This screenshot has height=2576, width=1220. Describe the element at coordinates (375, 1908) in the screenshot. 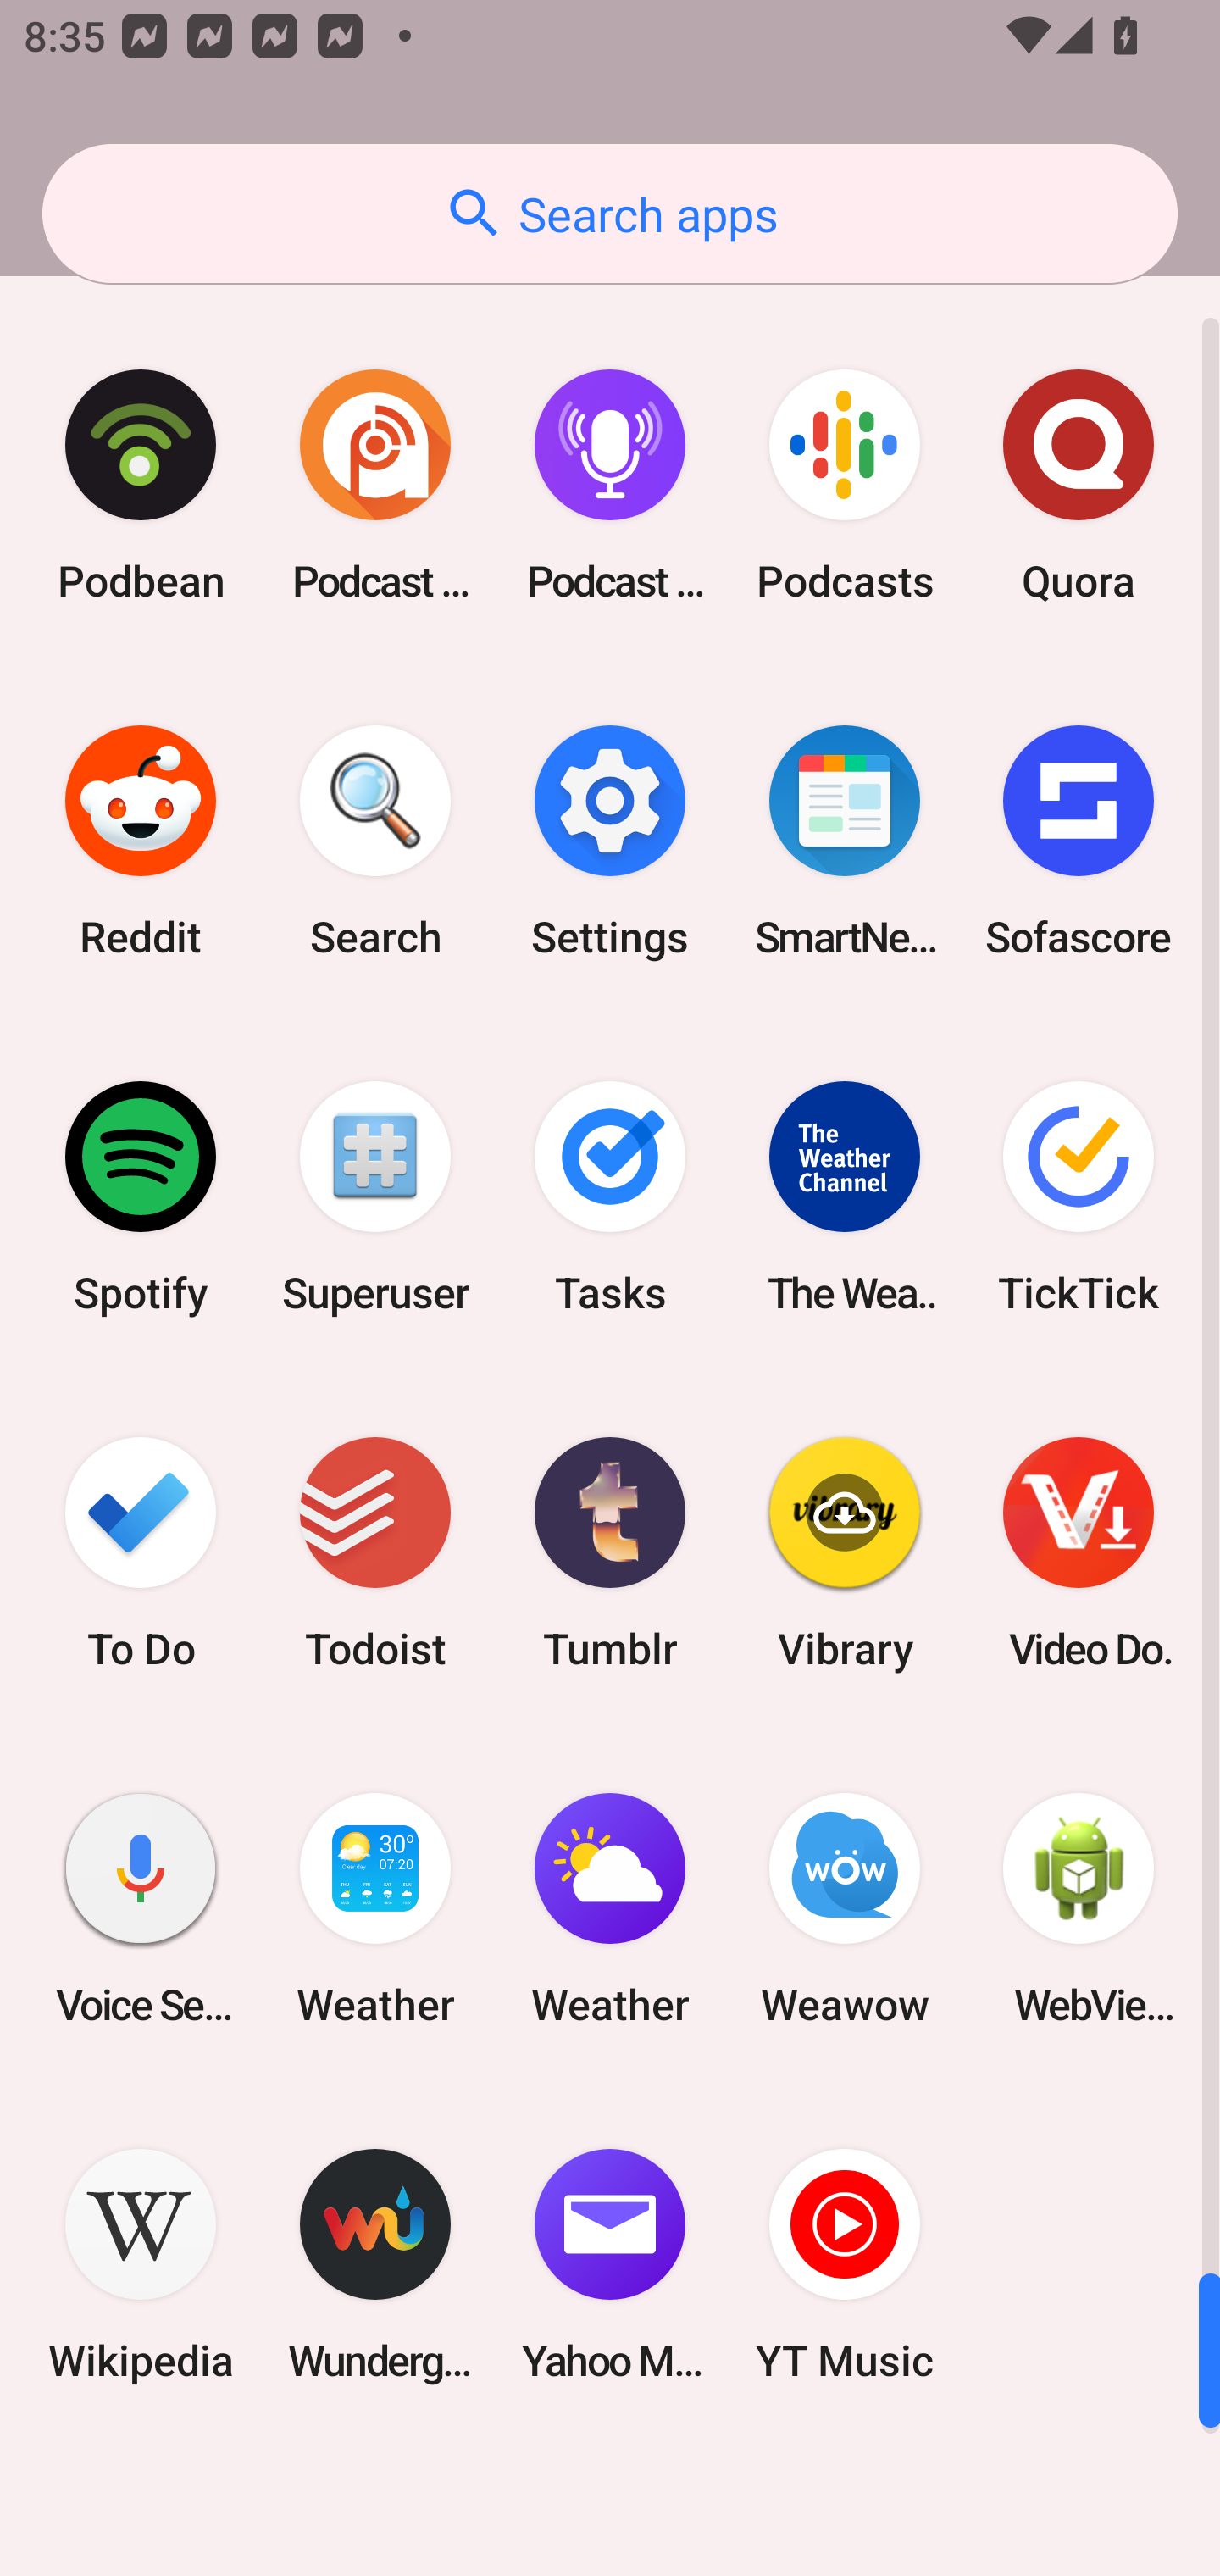

I see `Weather` at that location.